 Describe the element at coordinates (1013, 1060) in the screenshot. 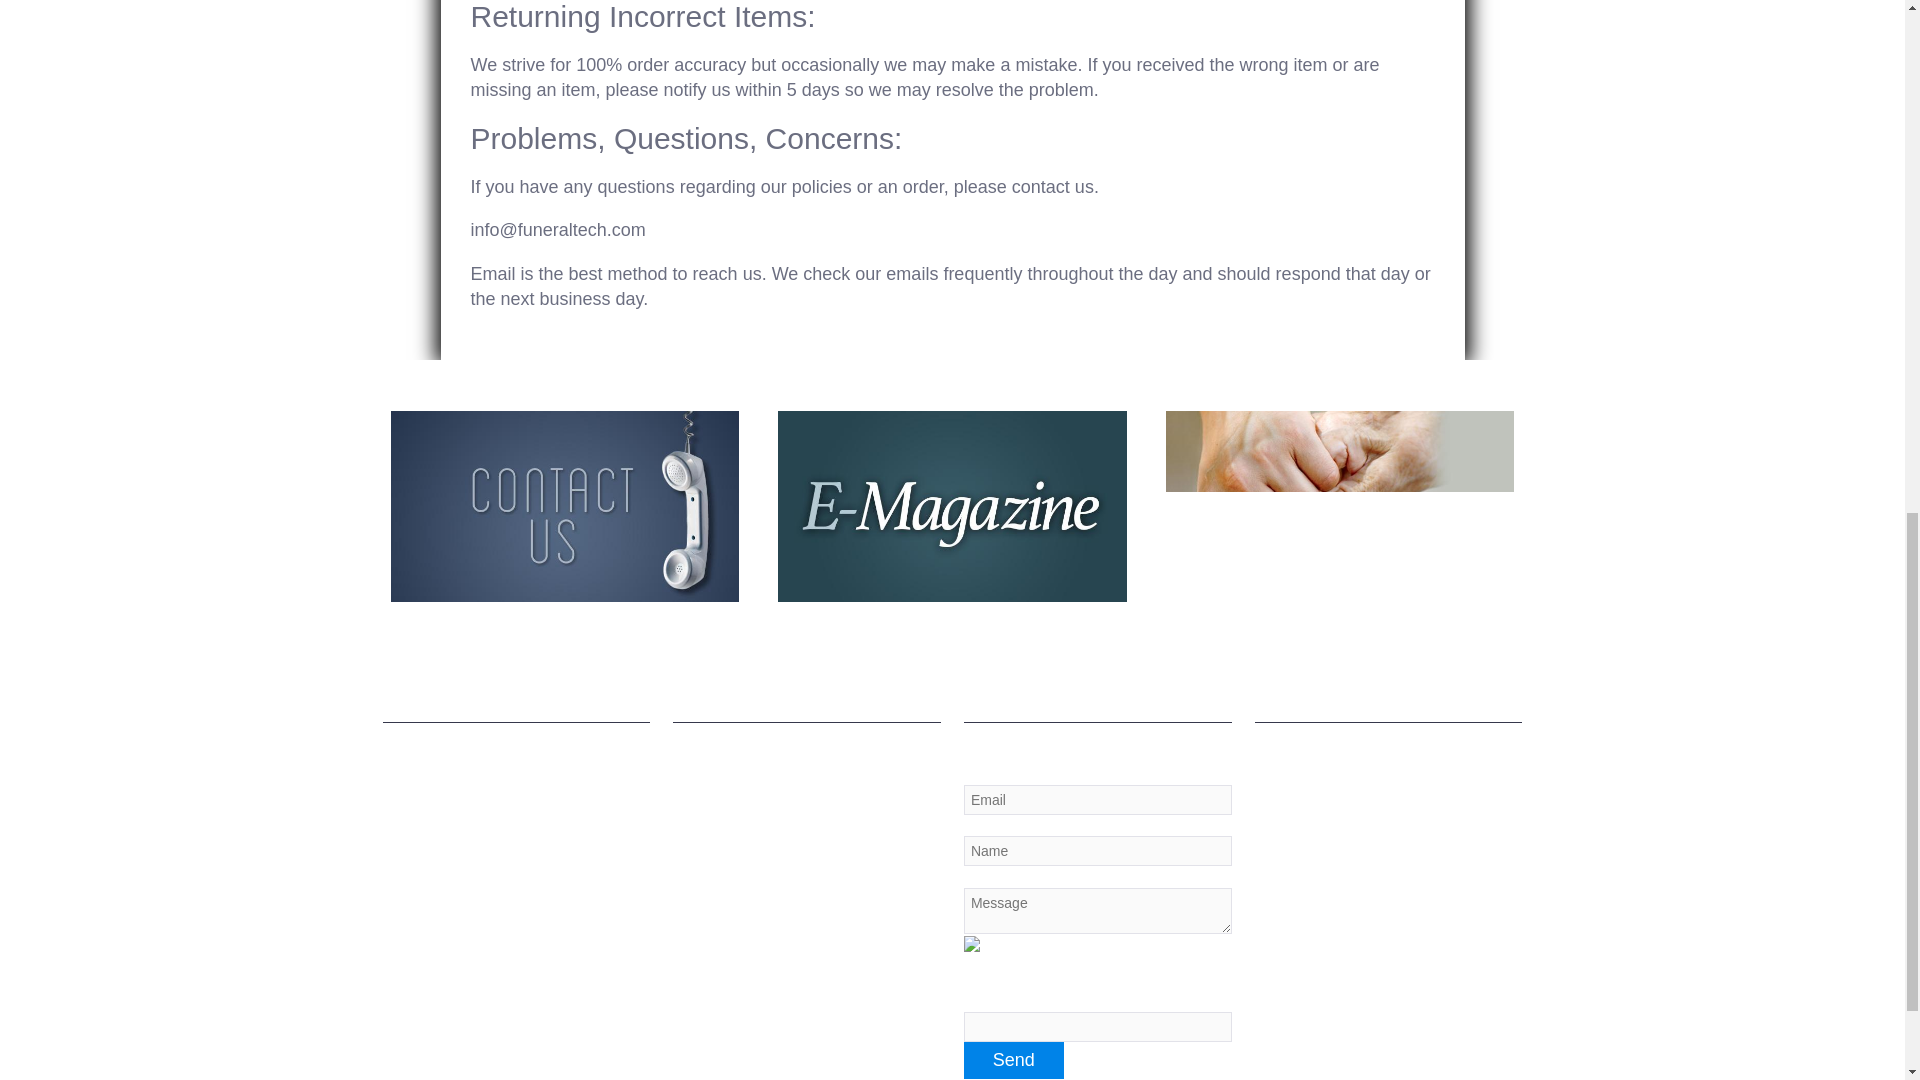

I see `Send` at that location.